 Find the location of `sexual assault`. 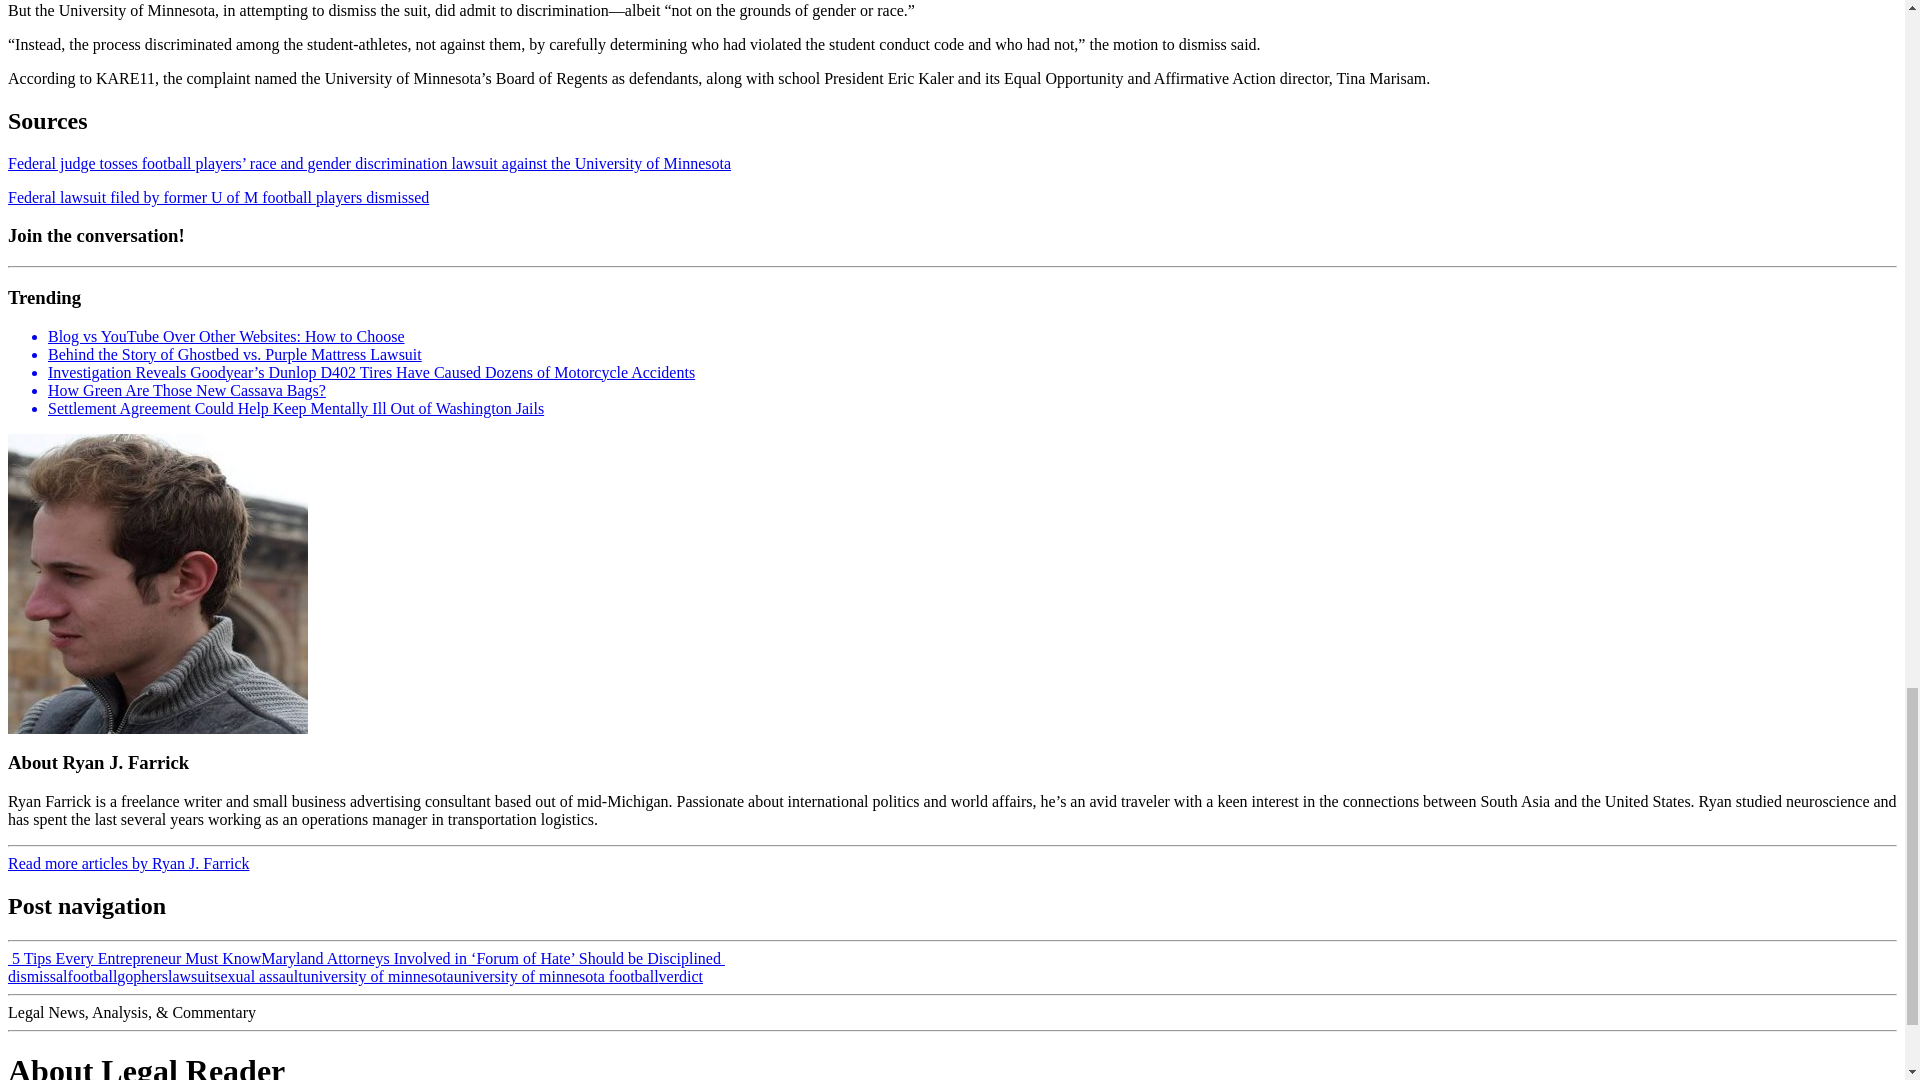

sexual assault is located at coordinates (257, 976).